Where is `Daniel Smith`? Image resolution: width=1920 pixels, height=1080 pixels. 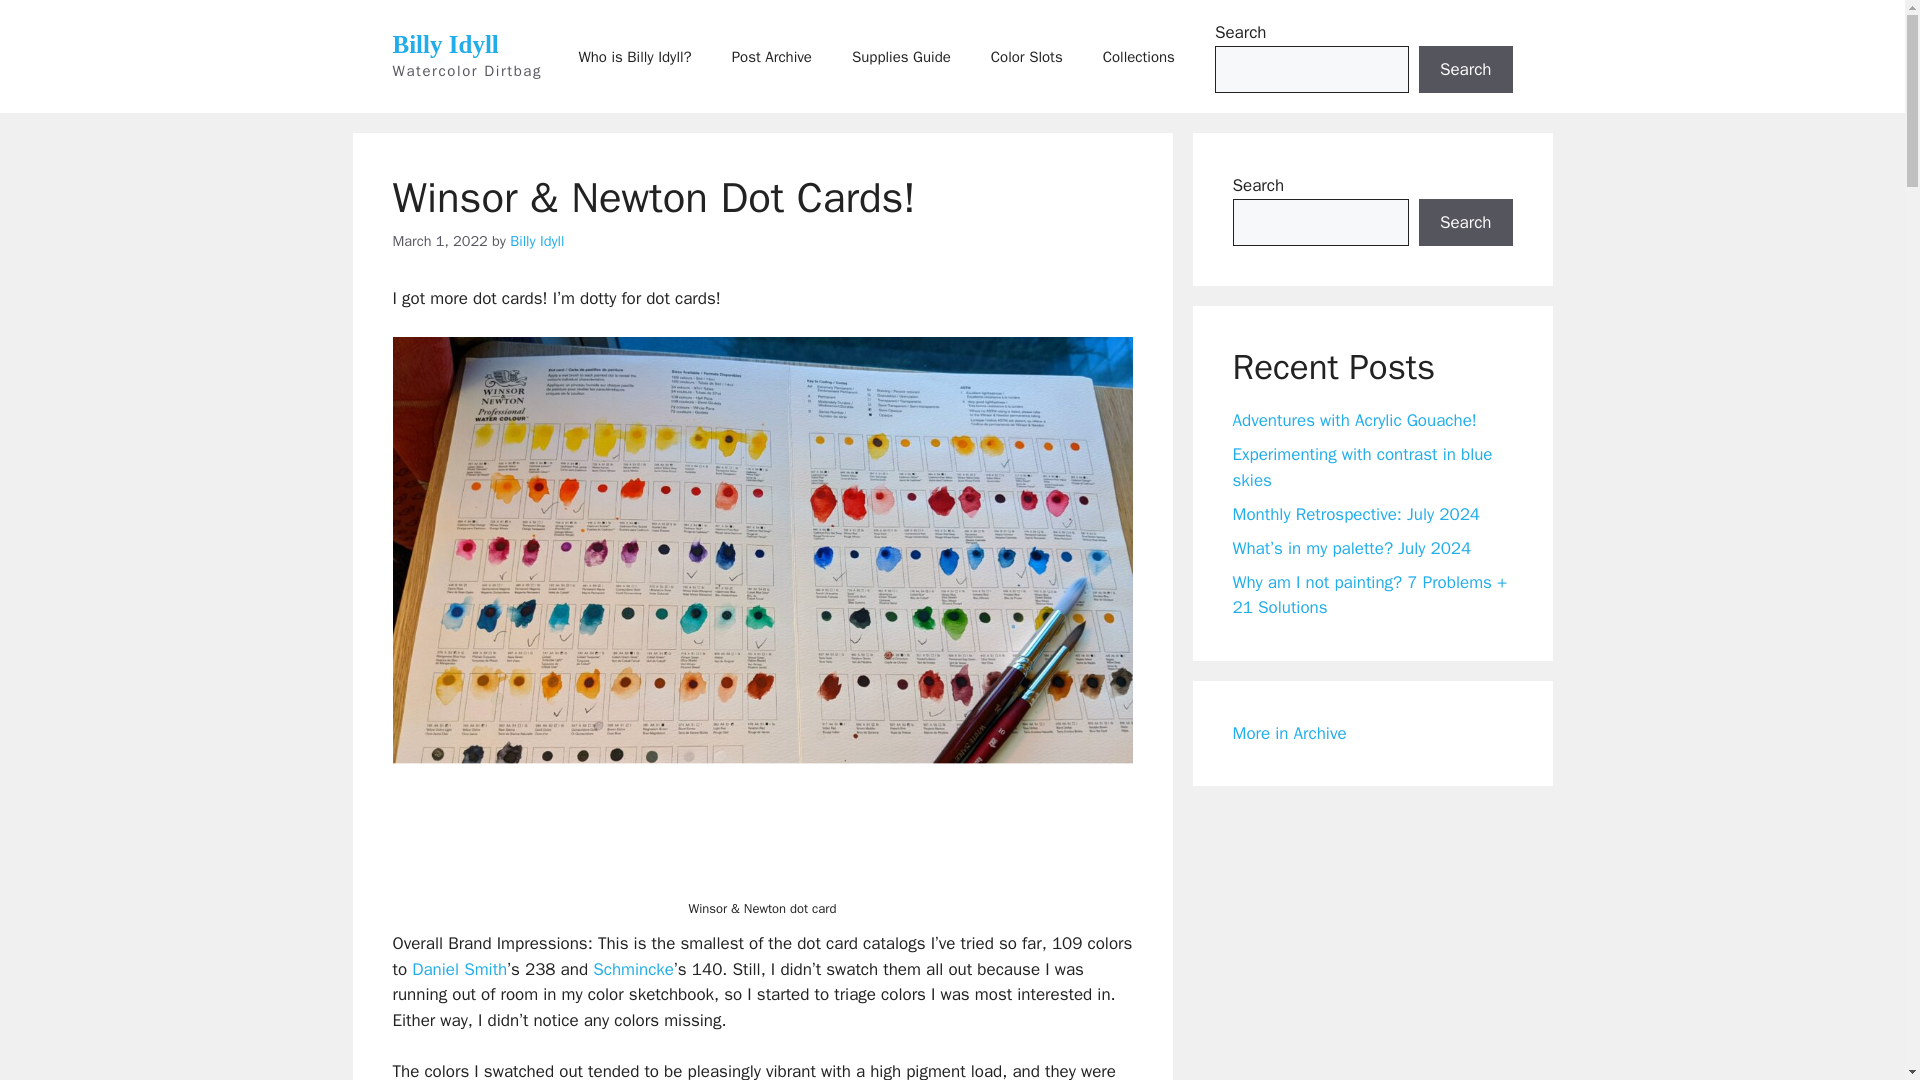
Daniel Smith is located at coordinates (459, 969).